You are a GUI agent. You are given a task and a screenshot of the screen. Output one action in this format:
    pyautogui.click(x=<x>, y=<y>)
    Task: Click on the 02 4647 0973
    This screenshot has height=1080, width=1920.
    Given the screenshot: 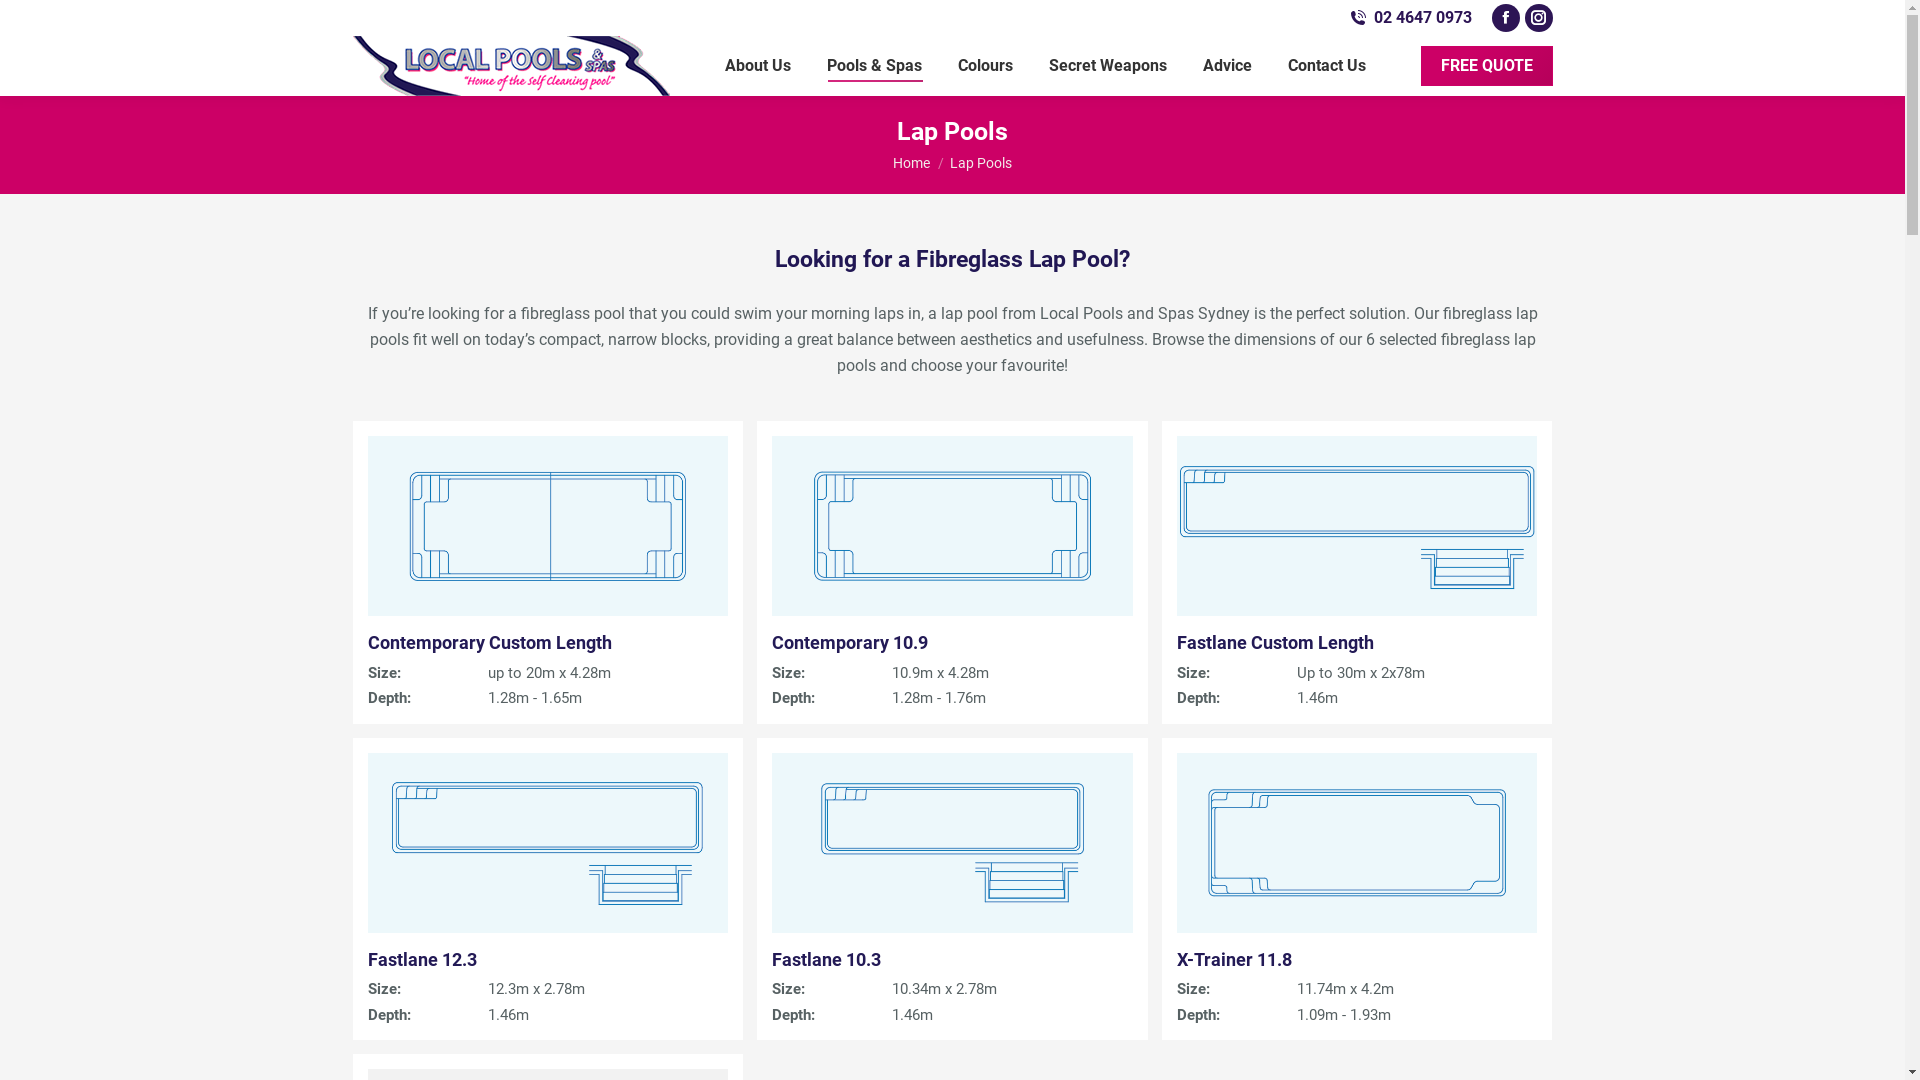 What is the action you would take?
    pyautogui.click(x=1410, y=18)
    